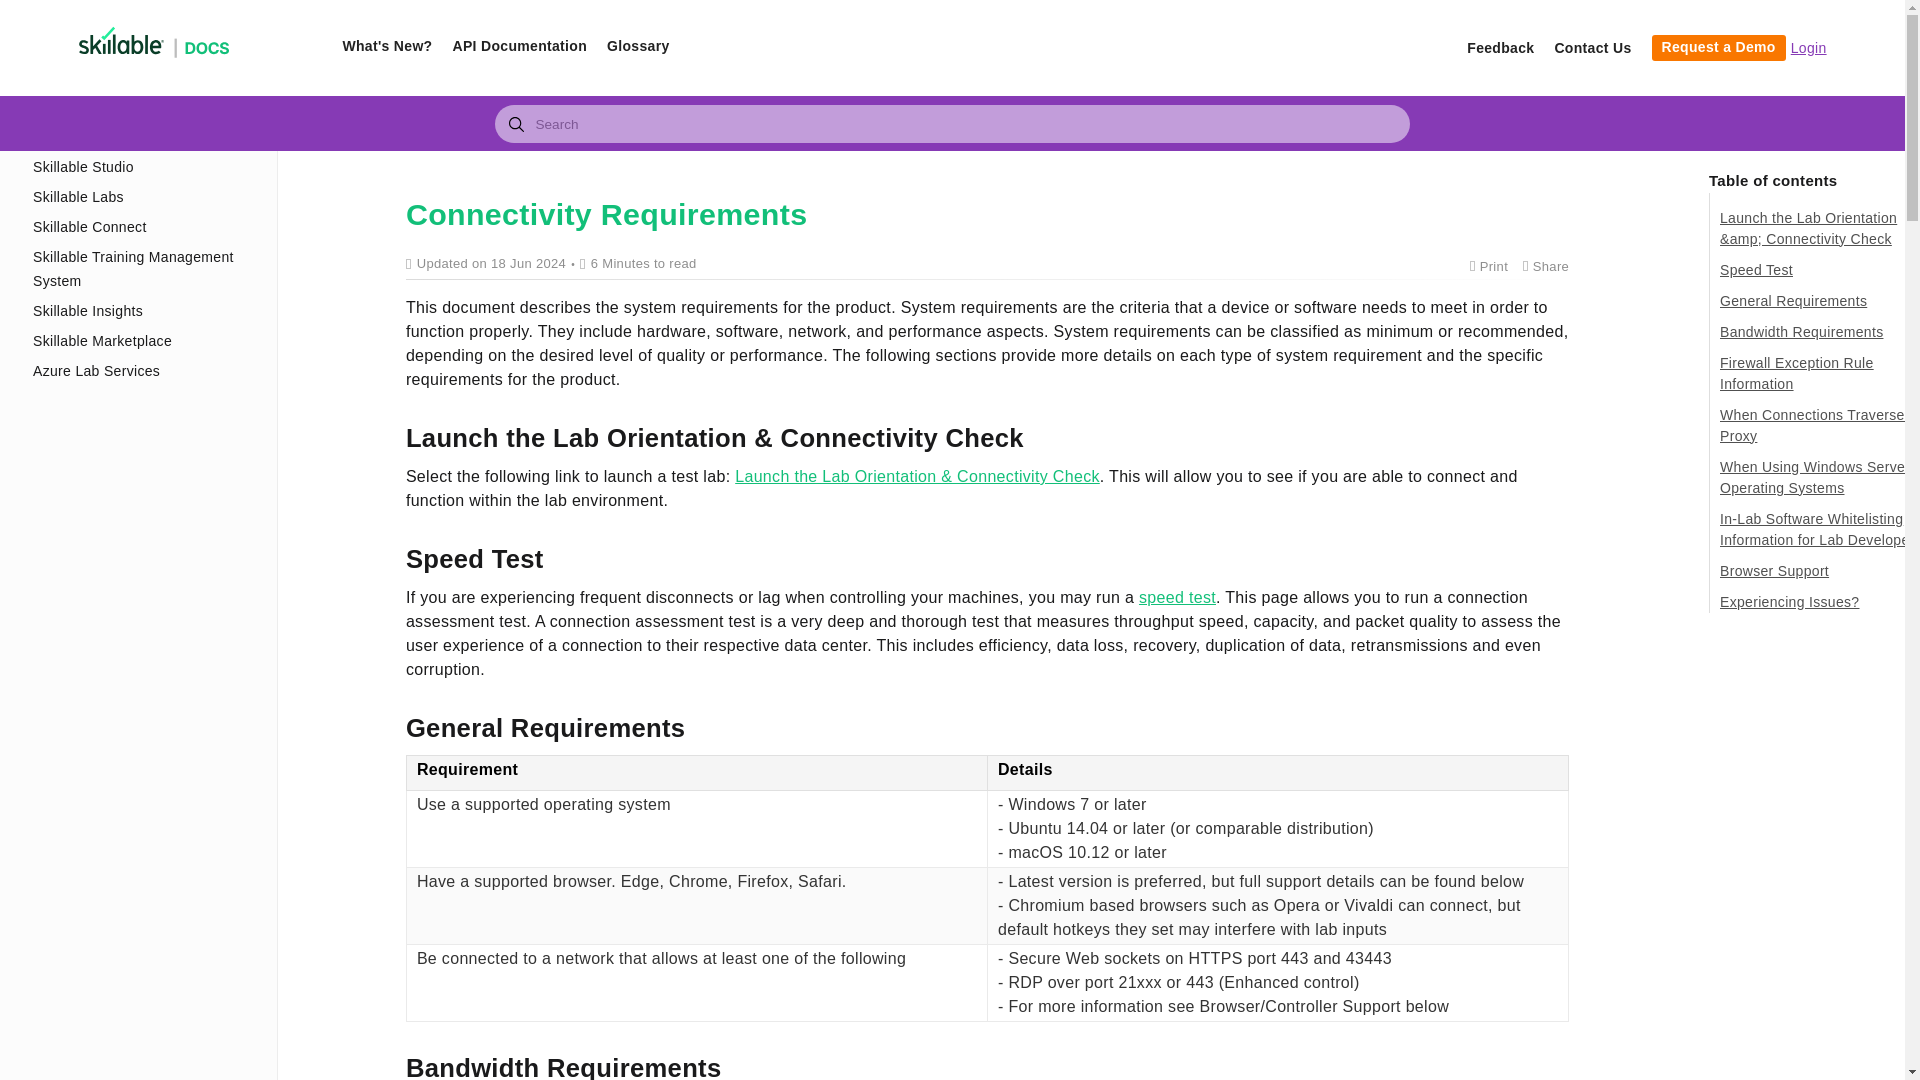 Image resolution: width=1920 pixels, height=1080 pixels. What do you see at coordinates (142, 226) in the screenshot?
I see `Skillable Connect` at bounding box center [142, 226].